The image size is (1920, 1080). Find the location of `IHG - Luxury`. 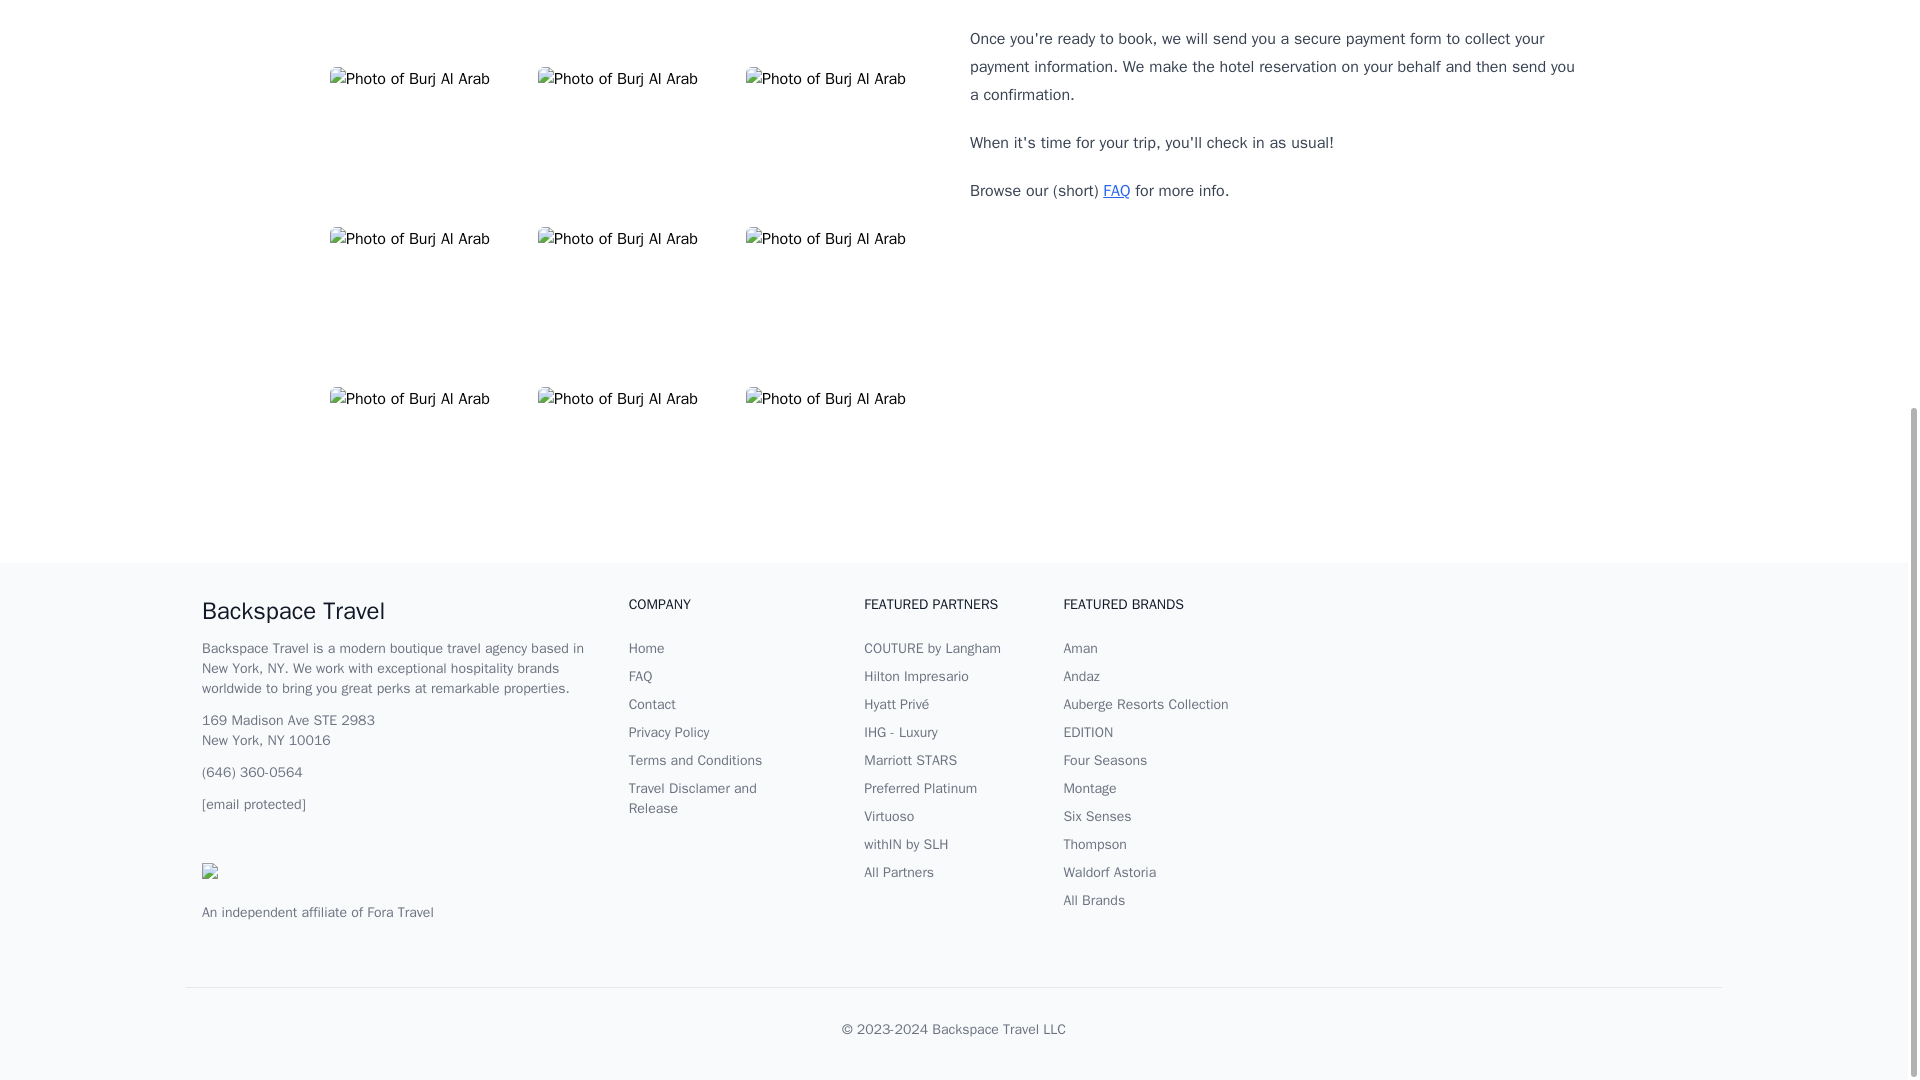

IHG - Luxury is located at coordinates (900, 732).